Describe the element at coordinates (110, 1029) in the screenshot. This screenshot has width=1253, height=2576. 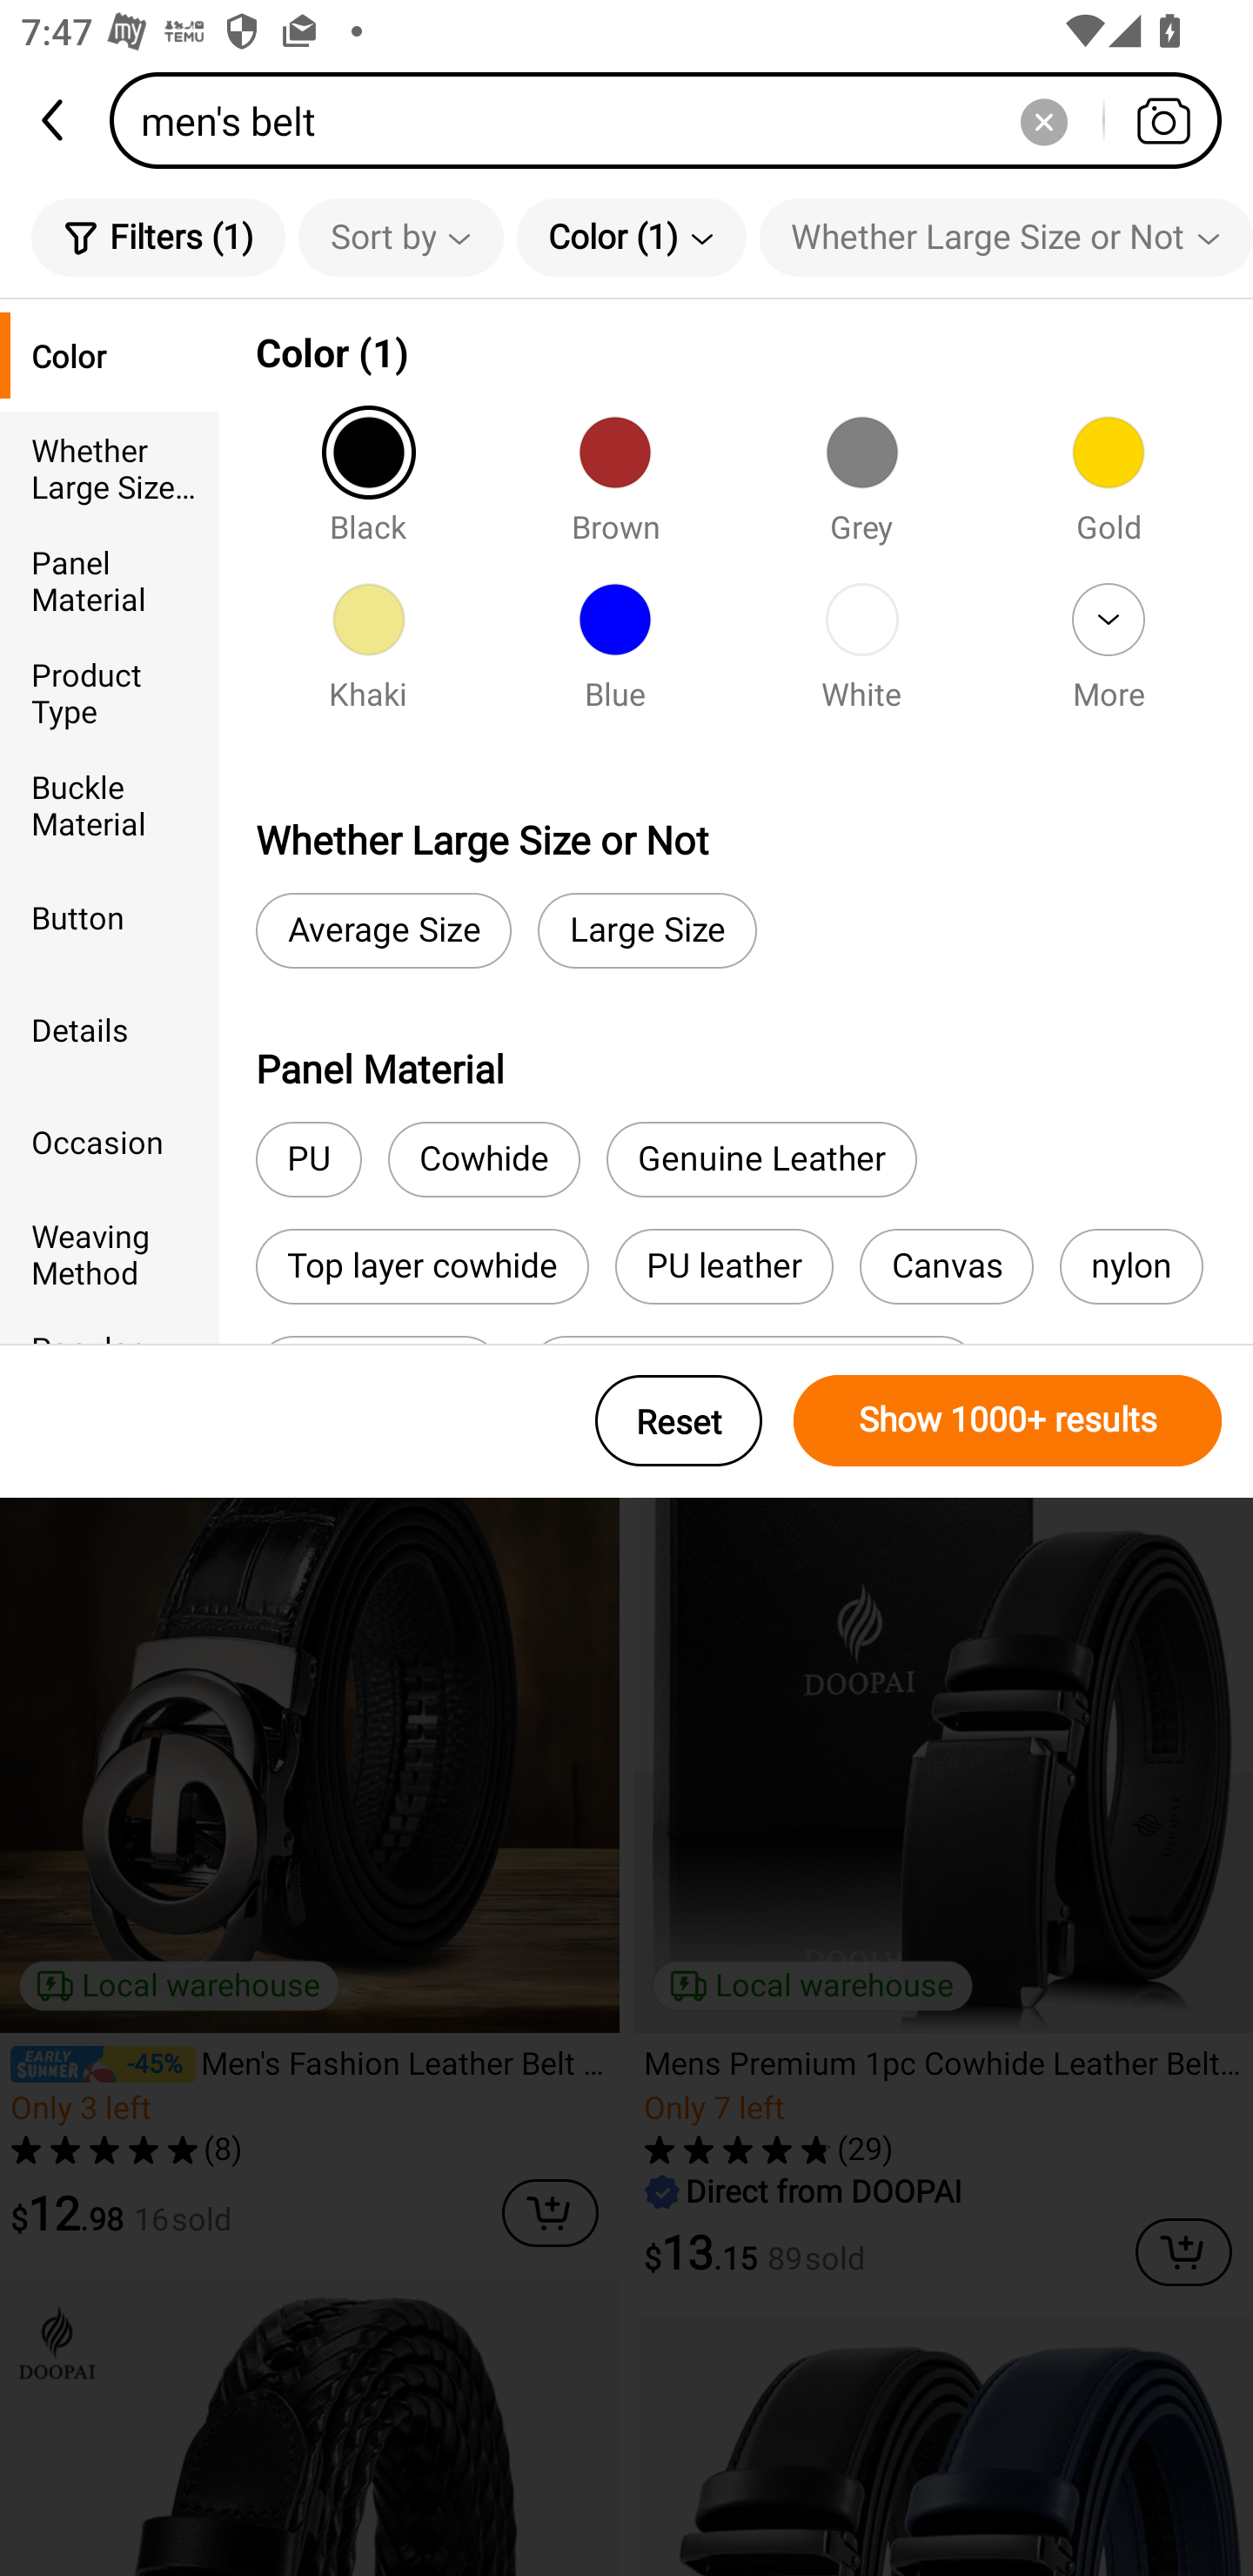
I see `Details` at that location.